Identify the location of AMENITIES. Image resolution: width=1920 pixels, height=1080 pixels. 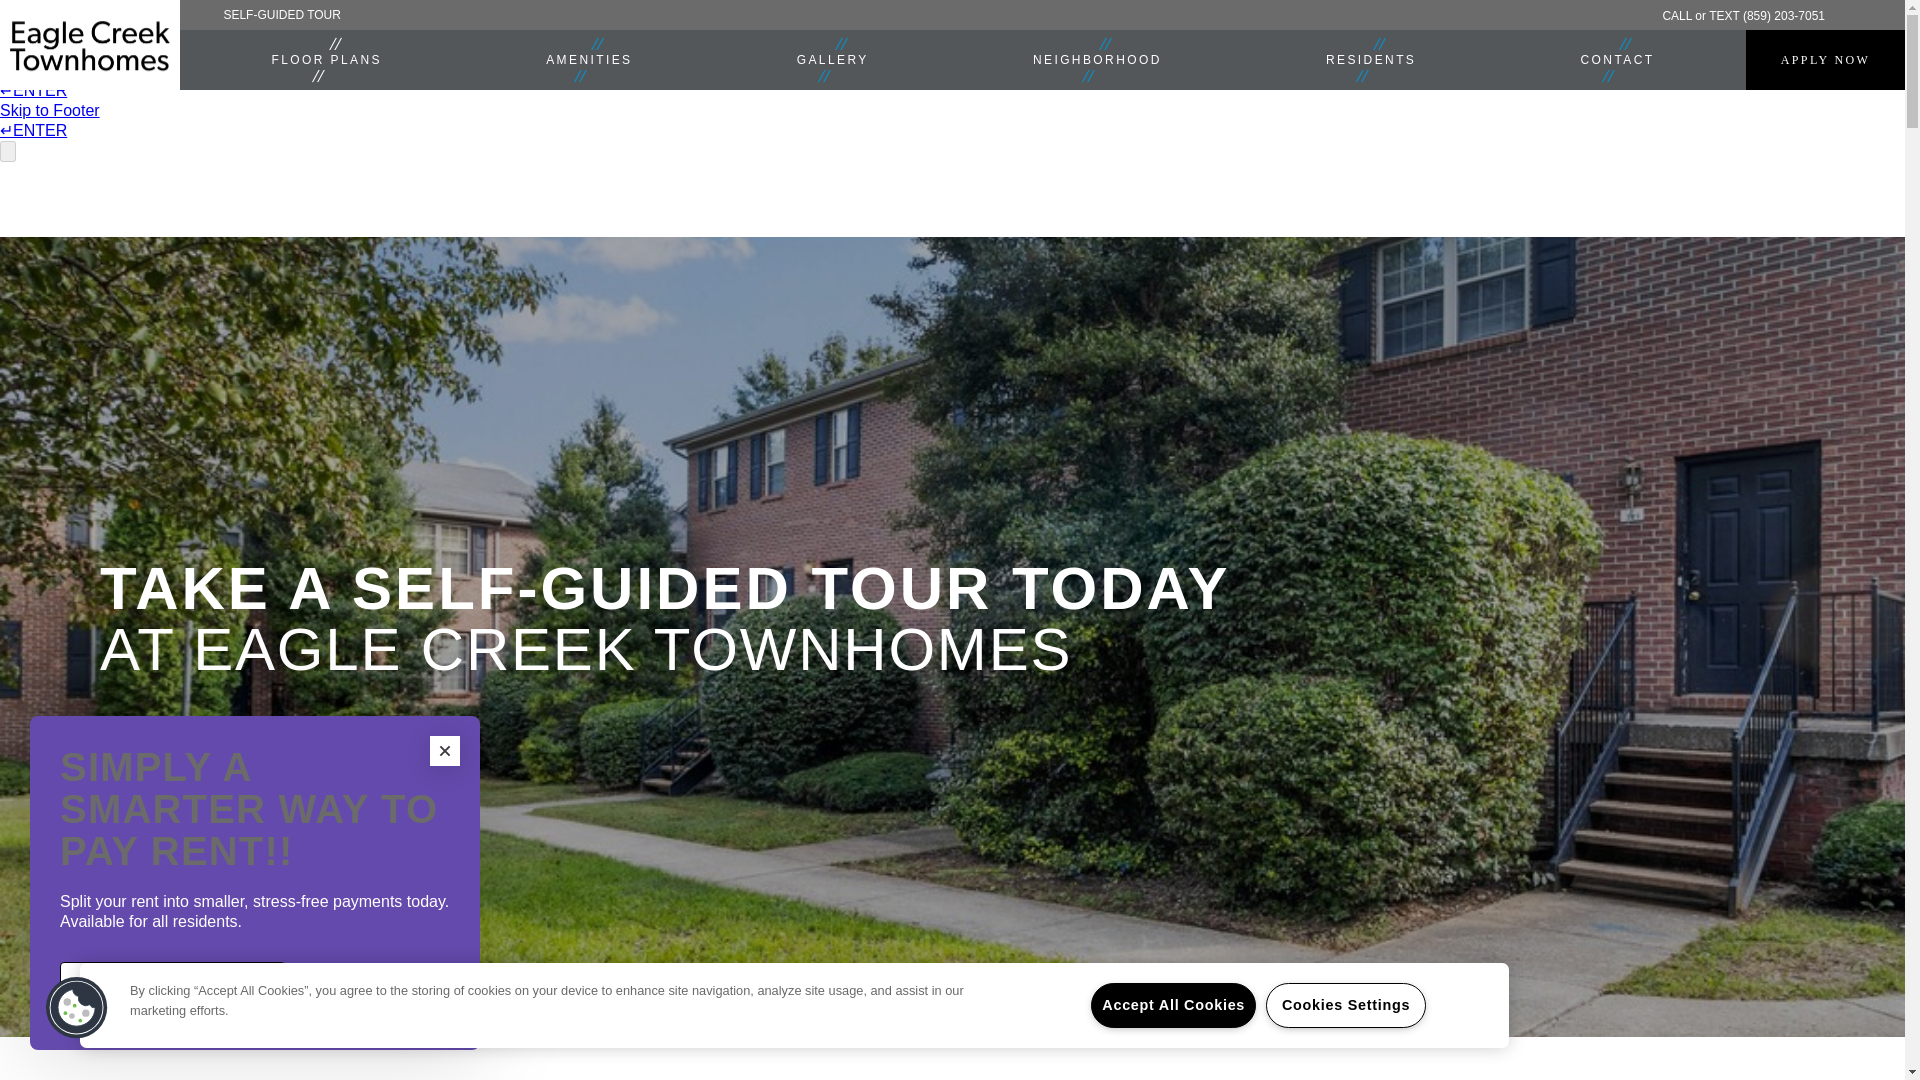
(588, 60).